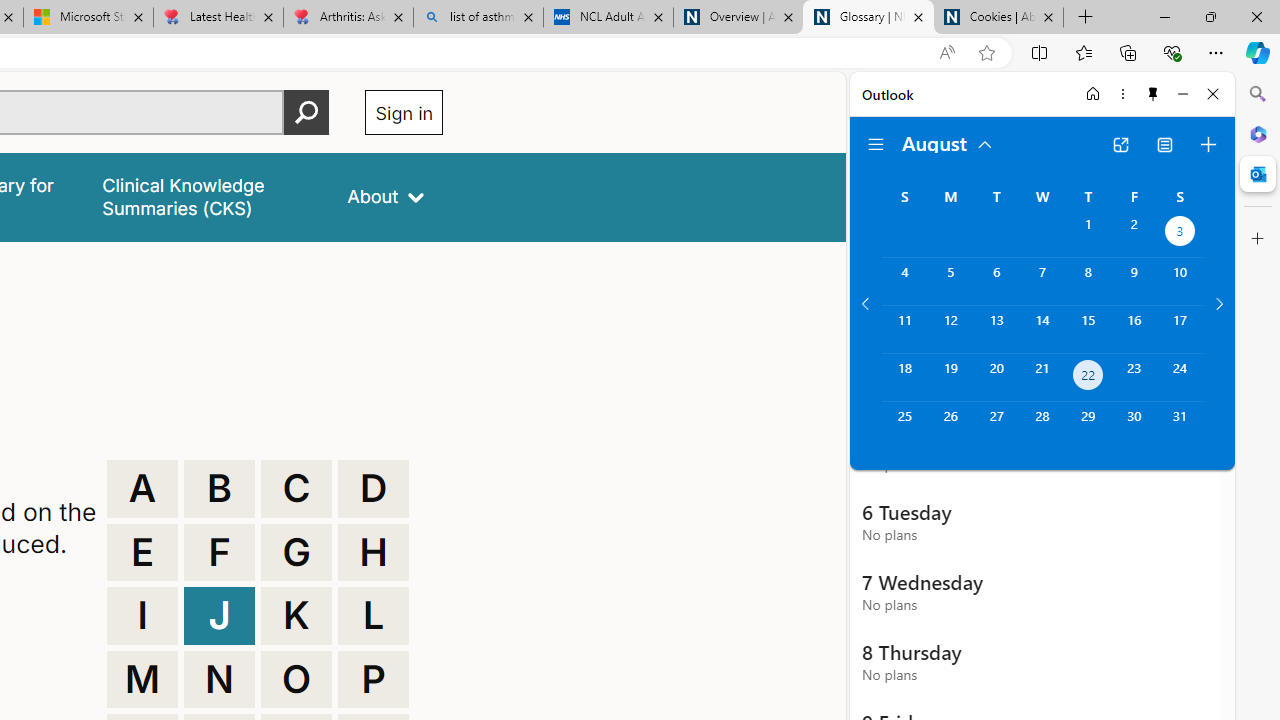  I want to click on Tuesday, August 13, 2024. , so click(996, 329).